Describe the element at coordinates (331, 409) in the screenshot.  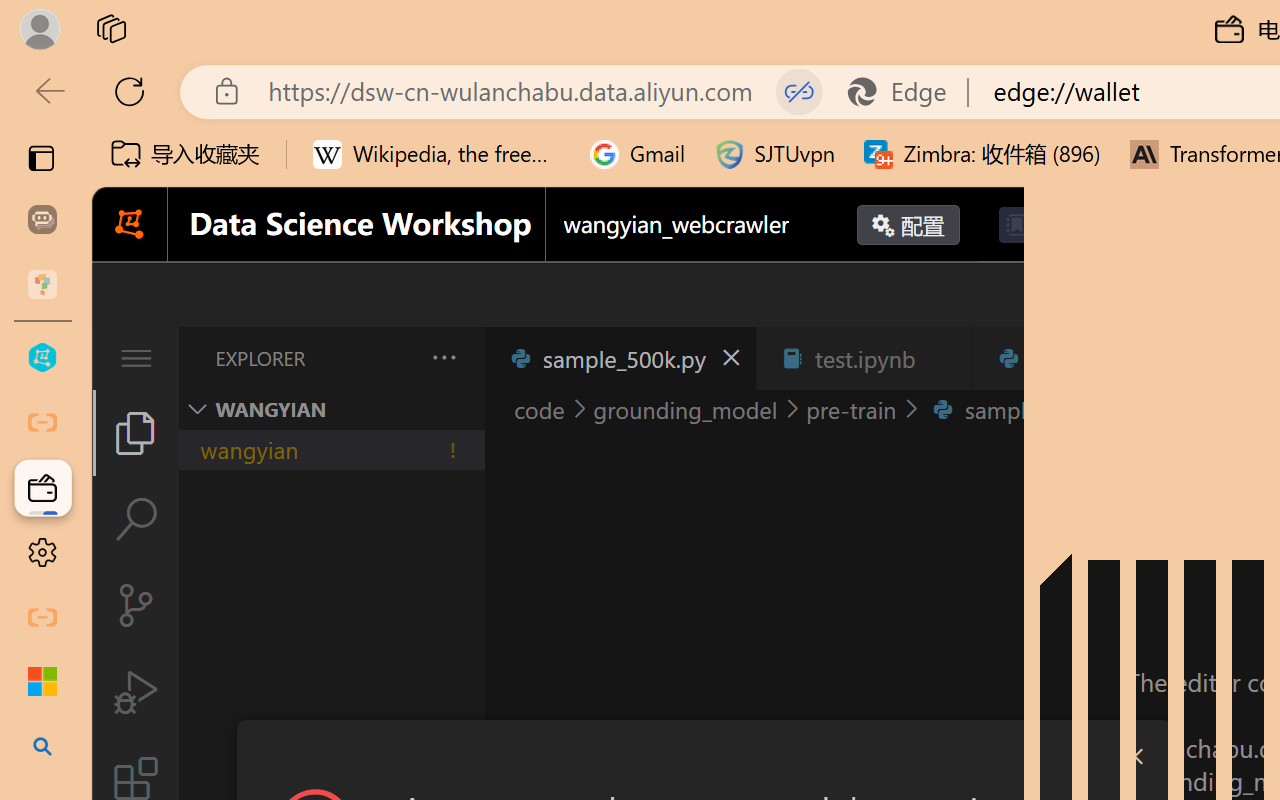
I see `Explorer Section: wangyian` at that location.